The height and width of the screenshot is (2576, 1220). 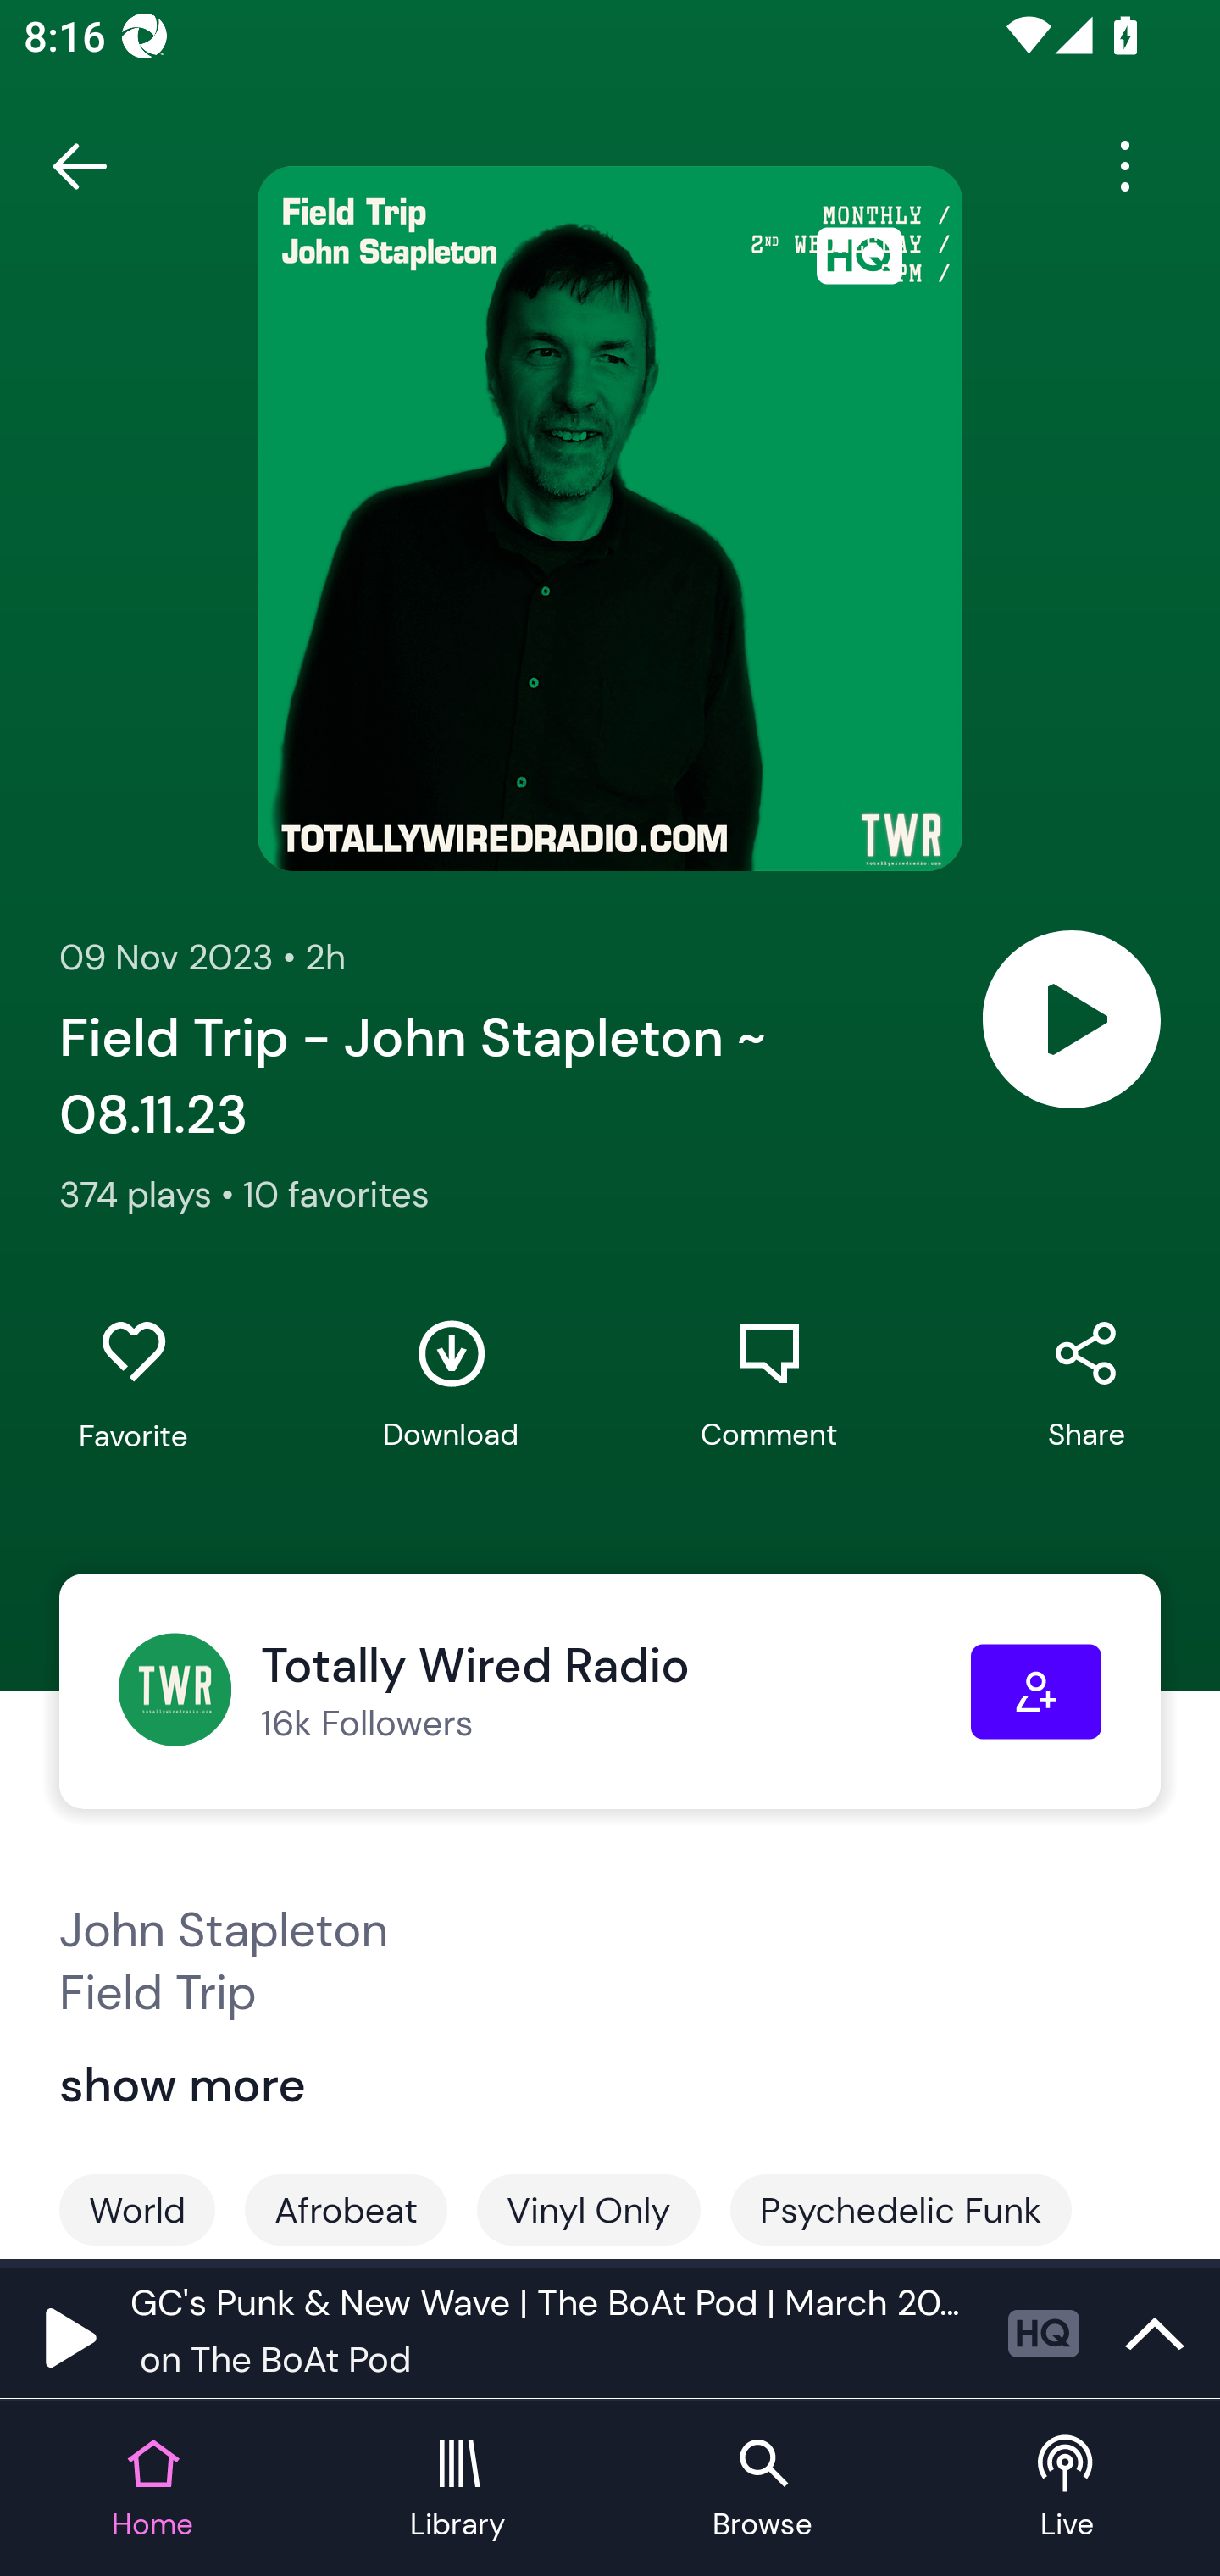 What do you see at coordinates (768, 1385) in the screenshot?
I see `Comment` at bounding box center [768, 1385].